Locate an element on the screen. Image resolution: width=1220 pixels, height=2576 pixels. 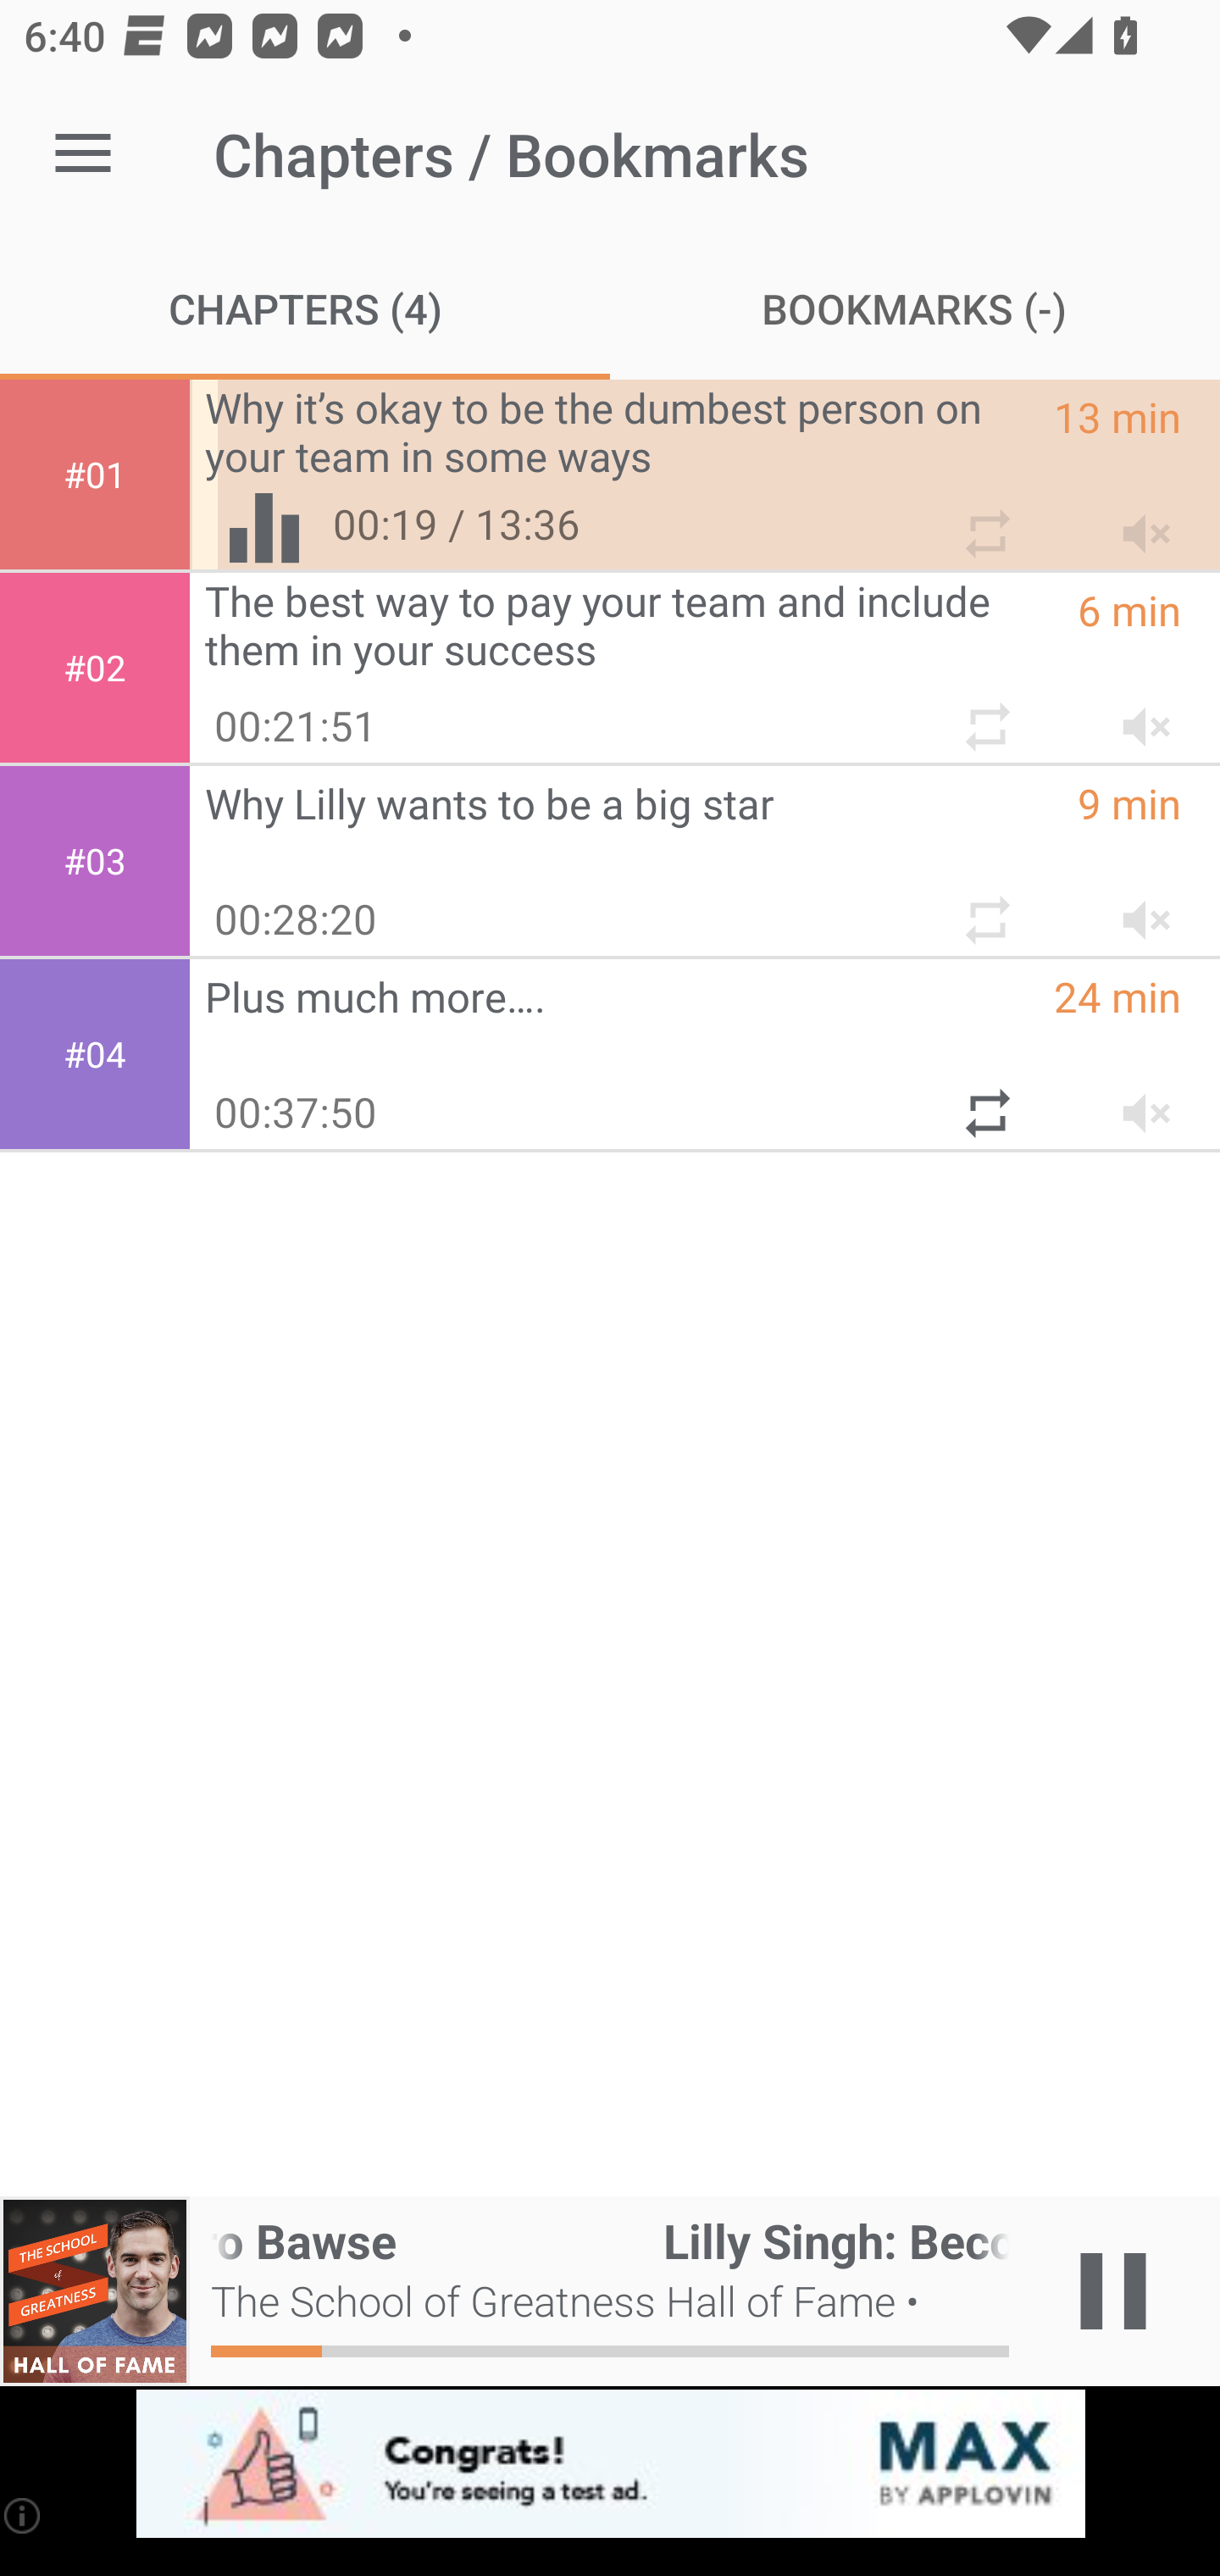
Mute chapter is located at coordinates (1137, 714).